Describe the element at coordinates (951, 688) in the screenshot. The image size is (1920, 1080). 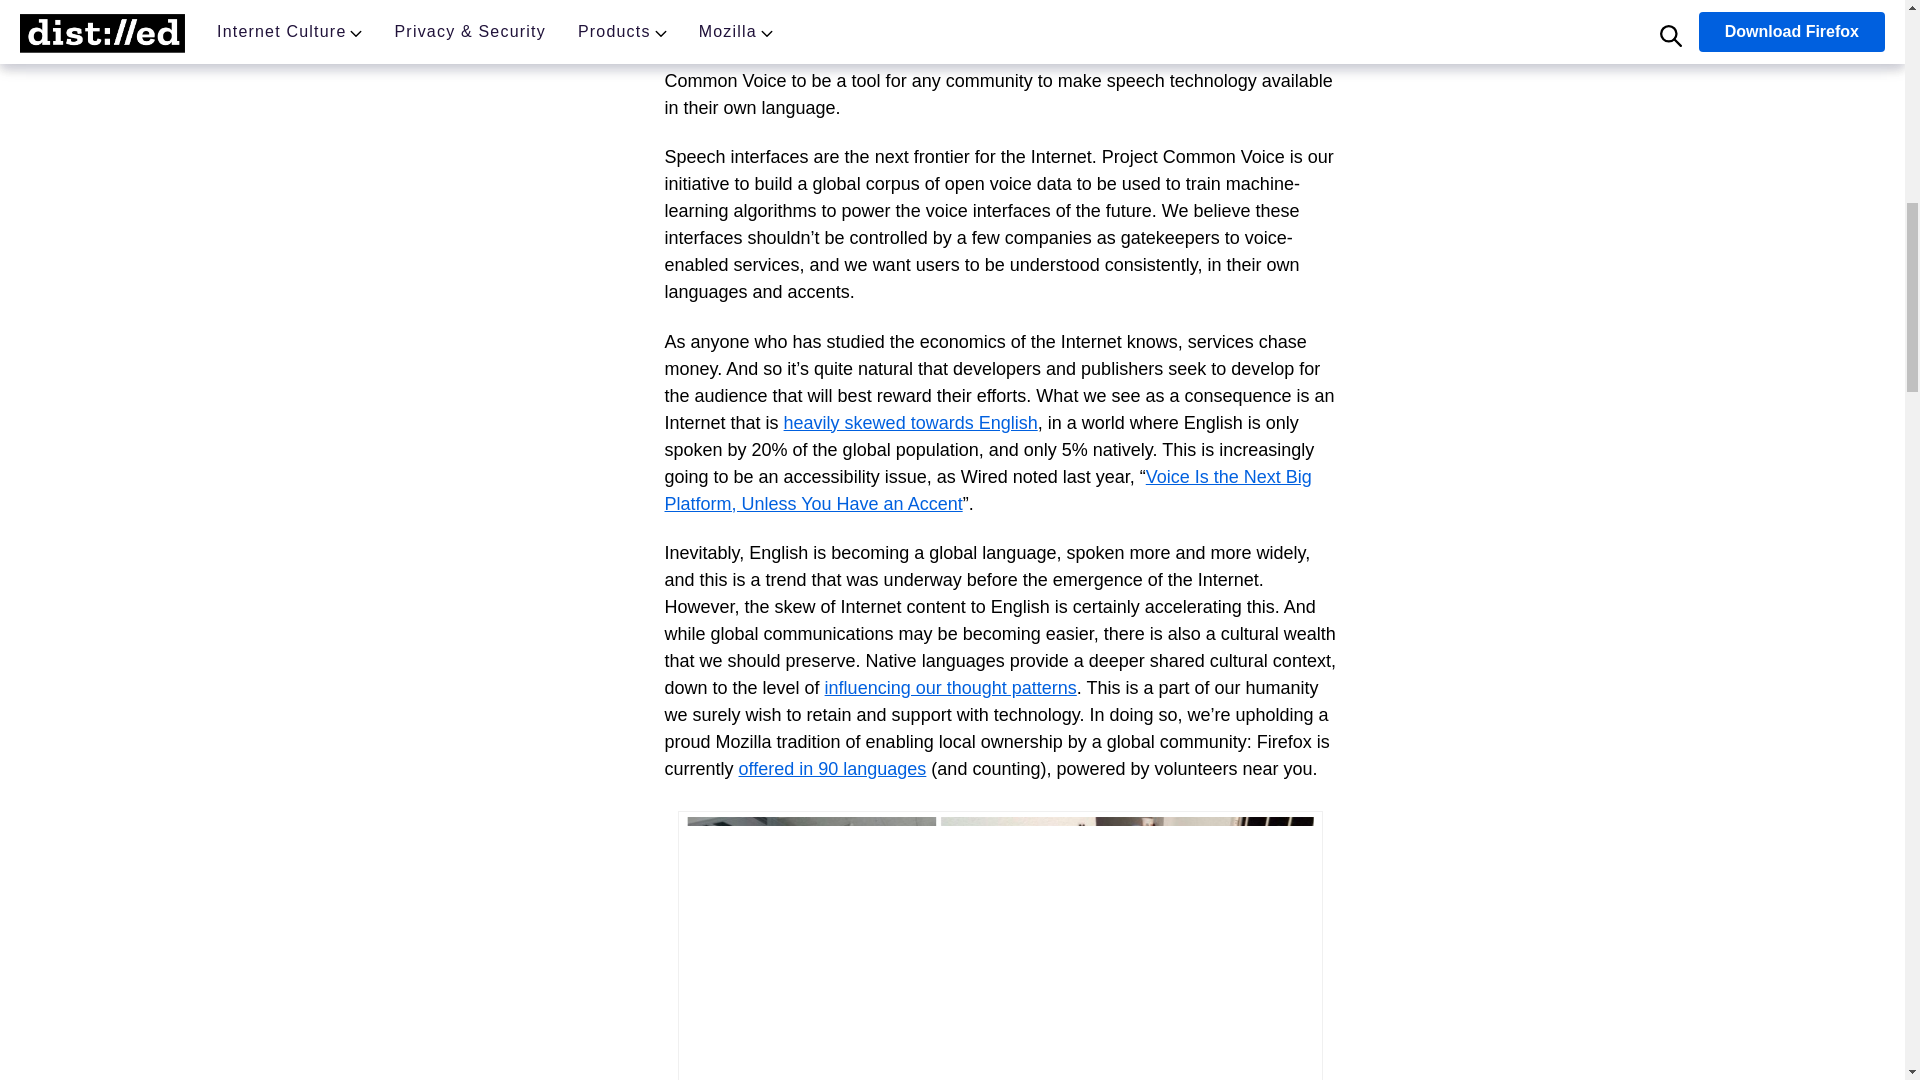
I see `influencing our thought patterns` at that location.